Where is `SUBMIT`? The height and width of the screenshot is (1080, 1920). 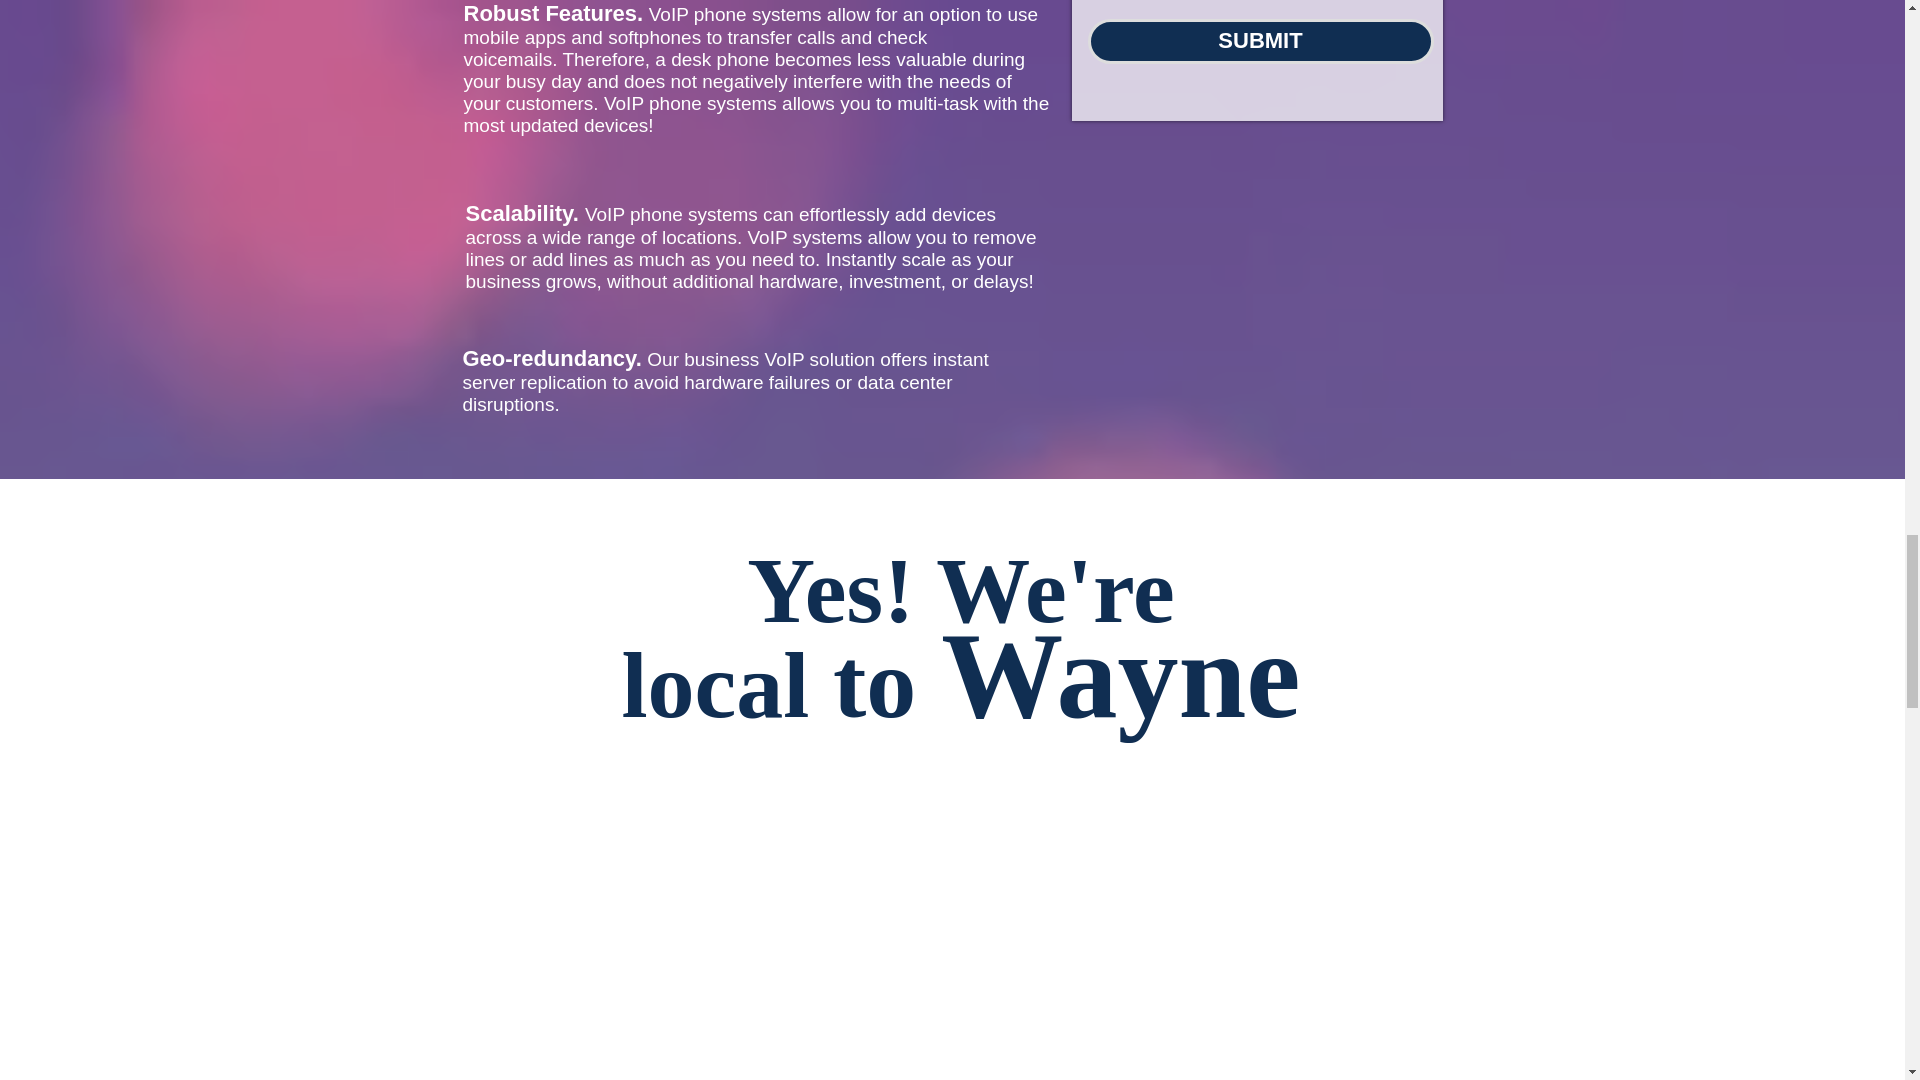
SUBMIT is located at coordinates (1261, 41).